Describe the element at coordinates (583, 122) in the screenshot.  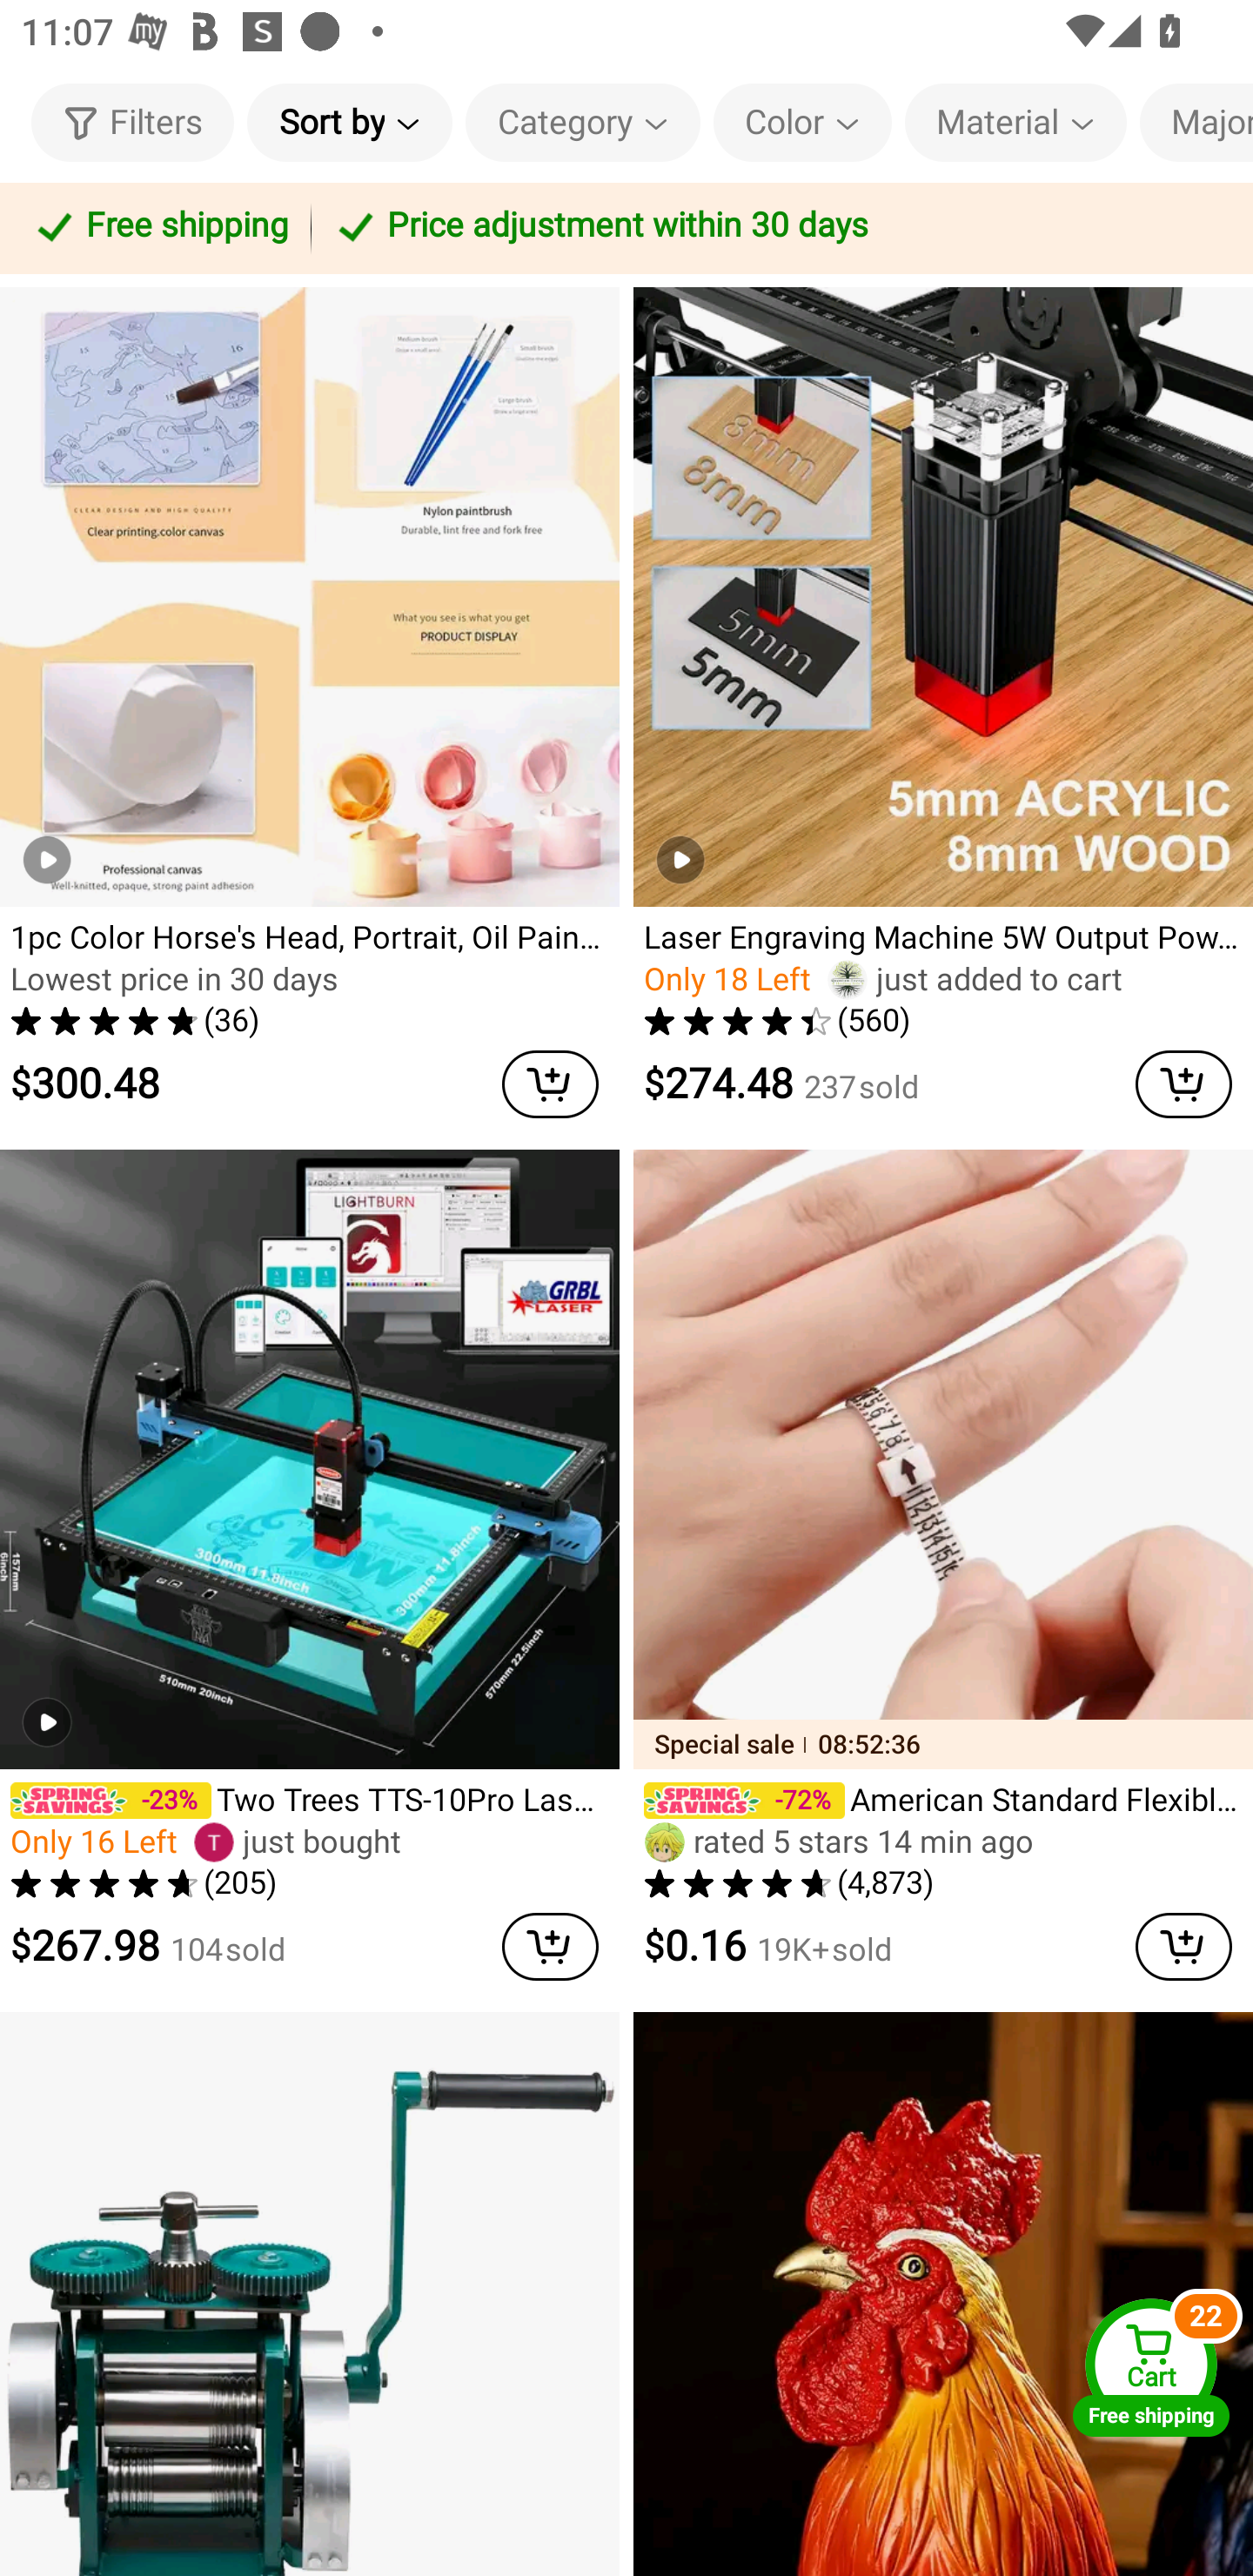
I see `Category` at that location.